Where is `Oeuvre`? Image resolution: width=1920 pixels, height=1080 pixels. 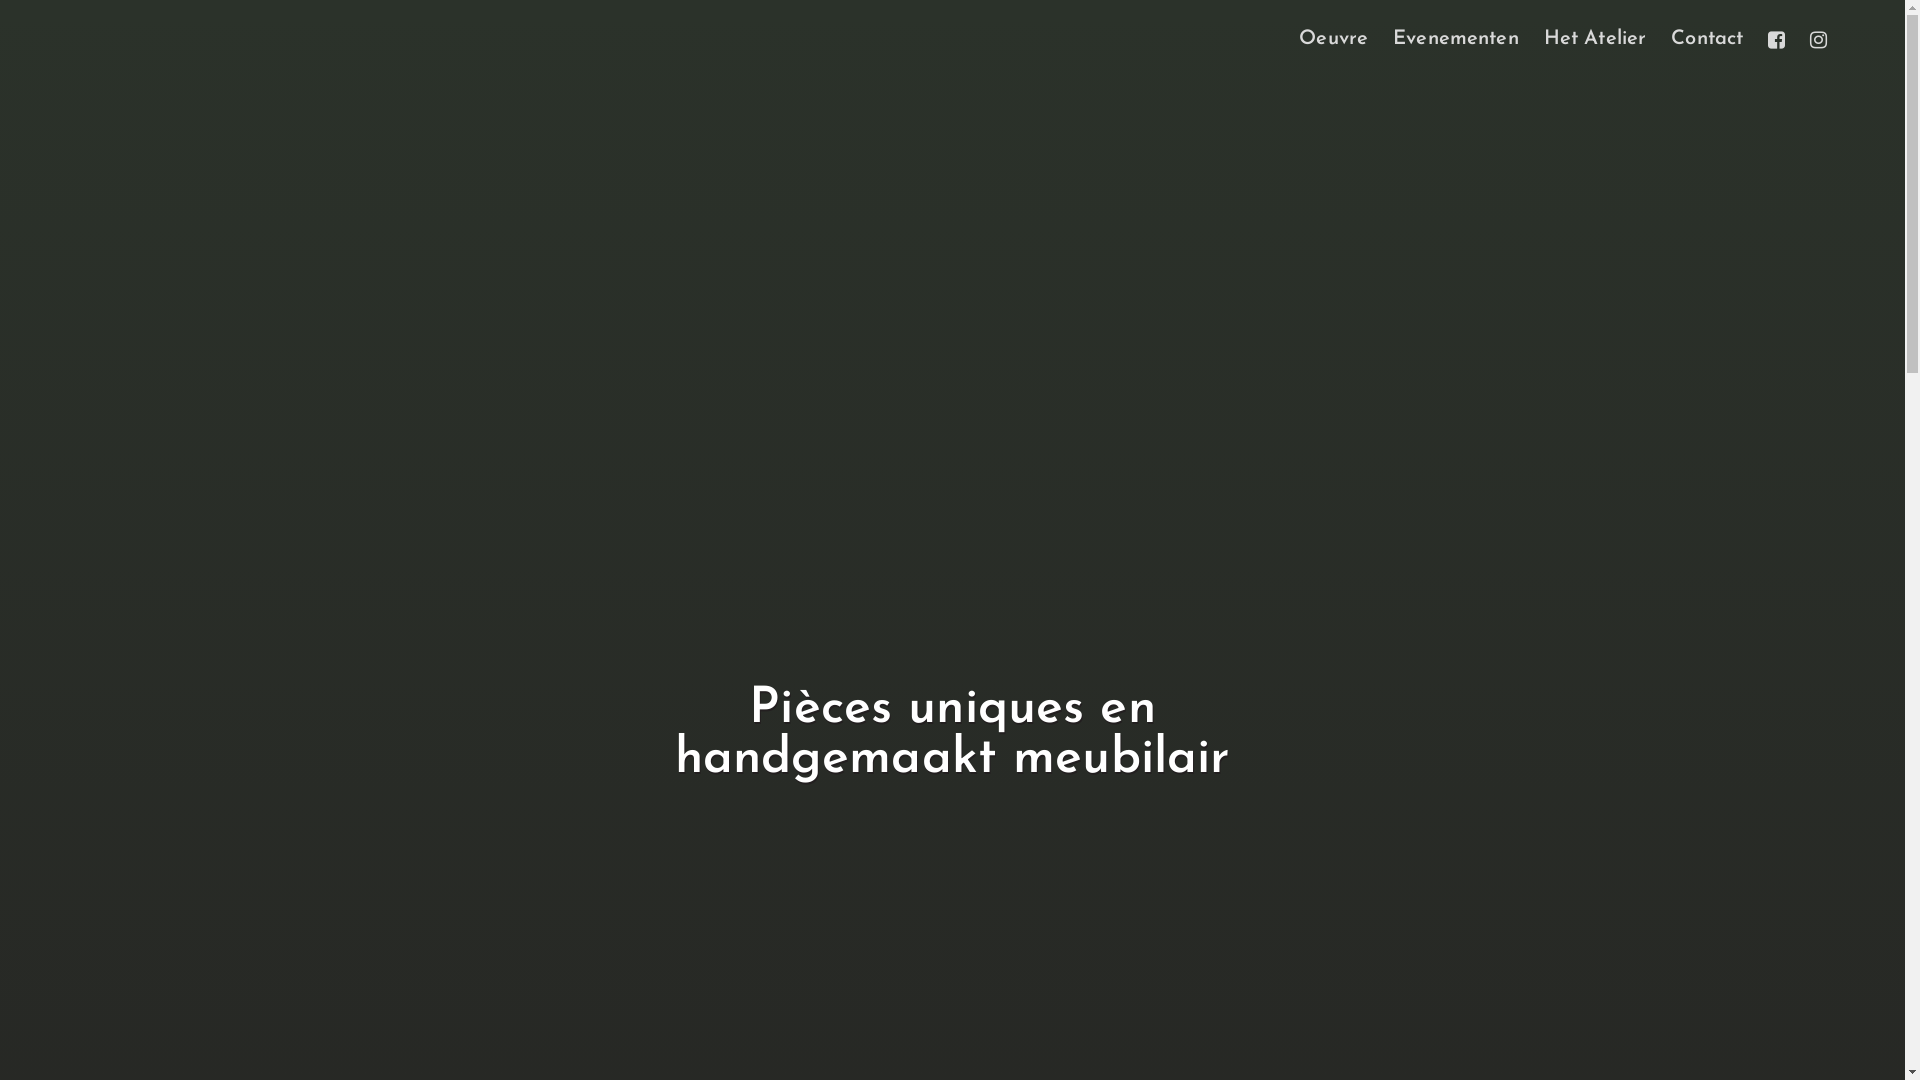 Oeuvre is located at coordinates (1334, 39).